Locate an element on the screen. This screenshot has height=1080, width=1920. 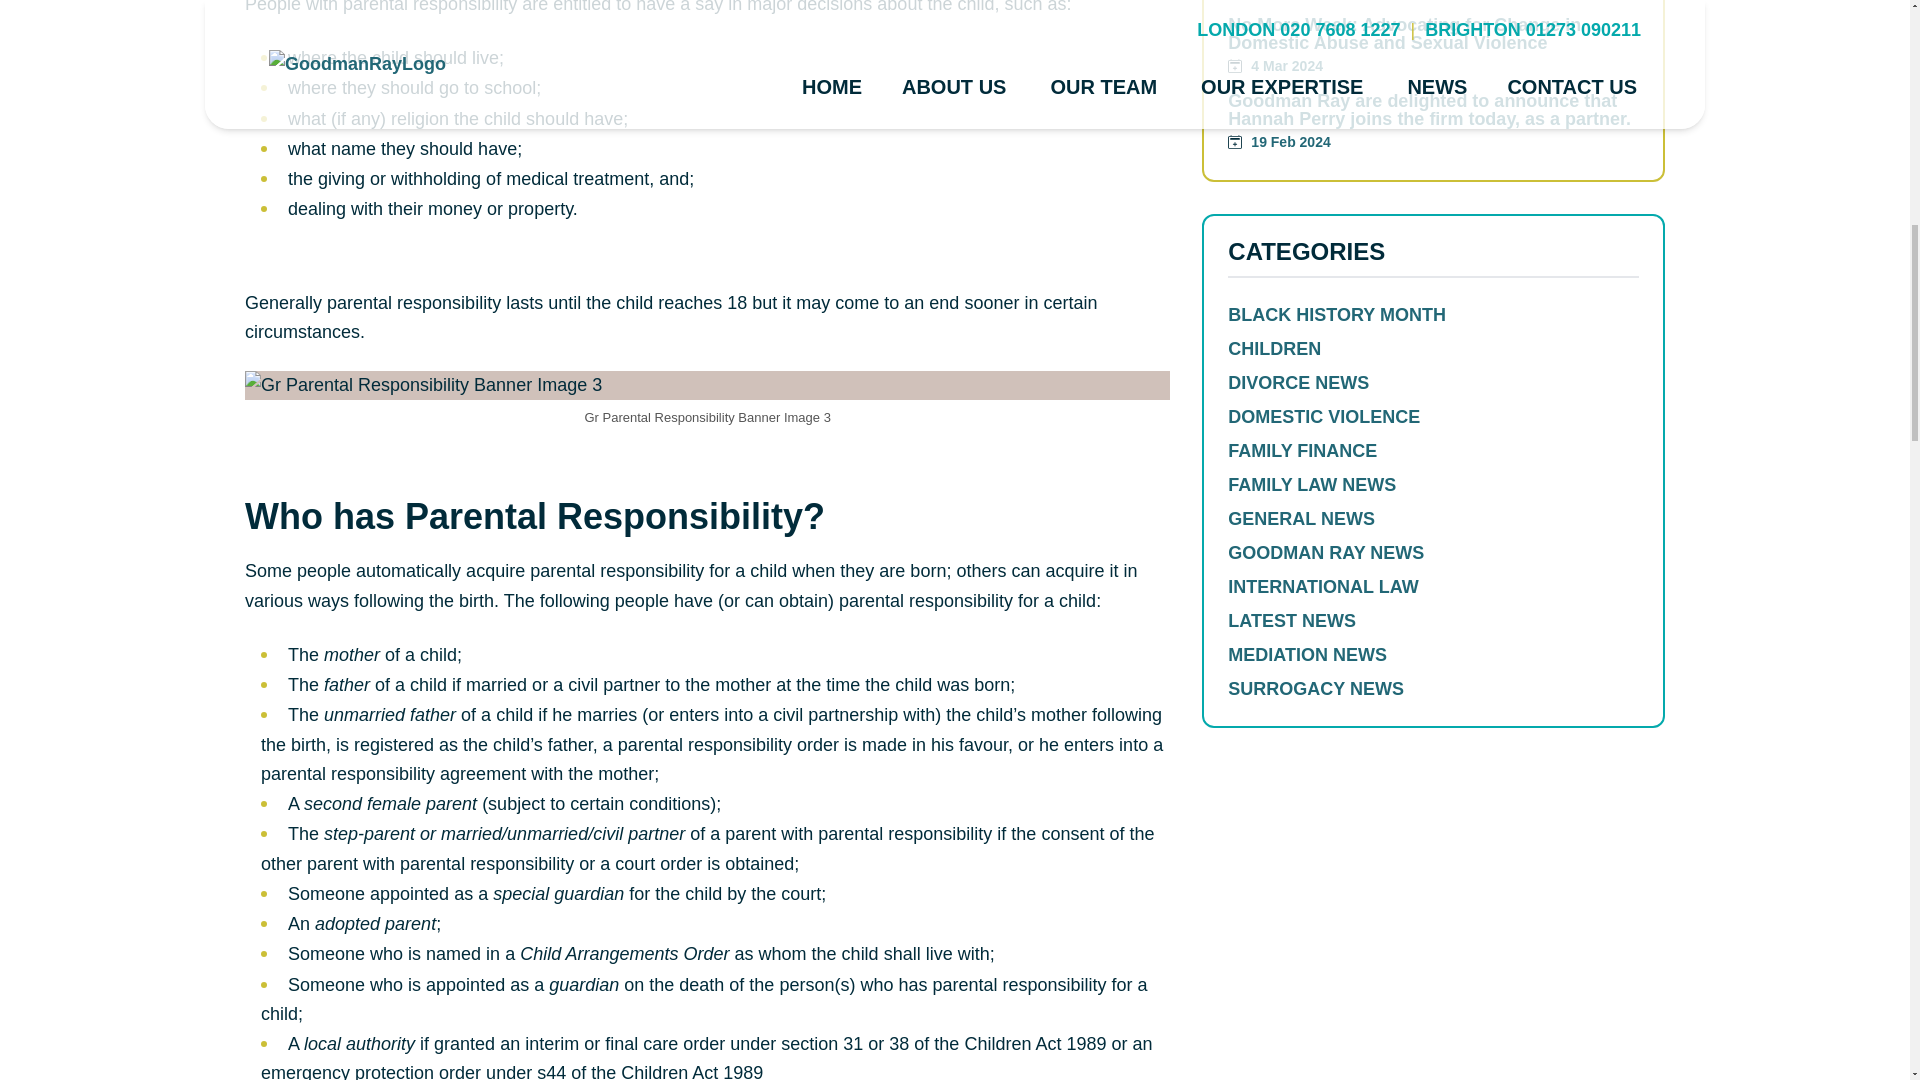
View all posts in General News is located at coordinates (1434, 518).